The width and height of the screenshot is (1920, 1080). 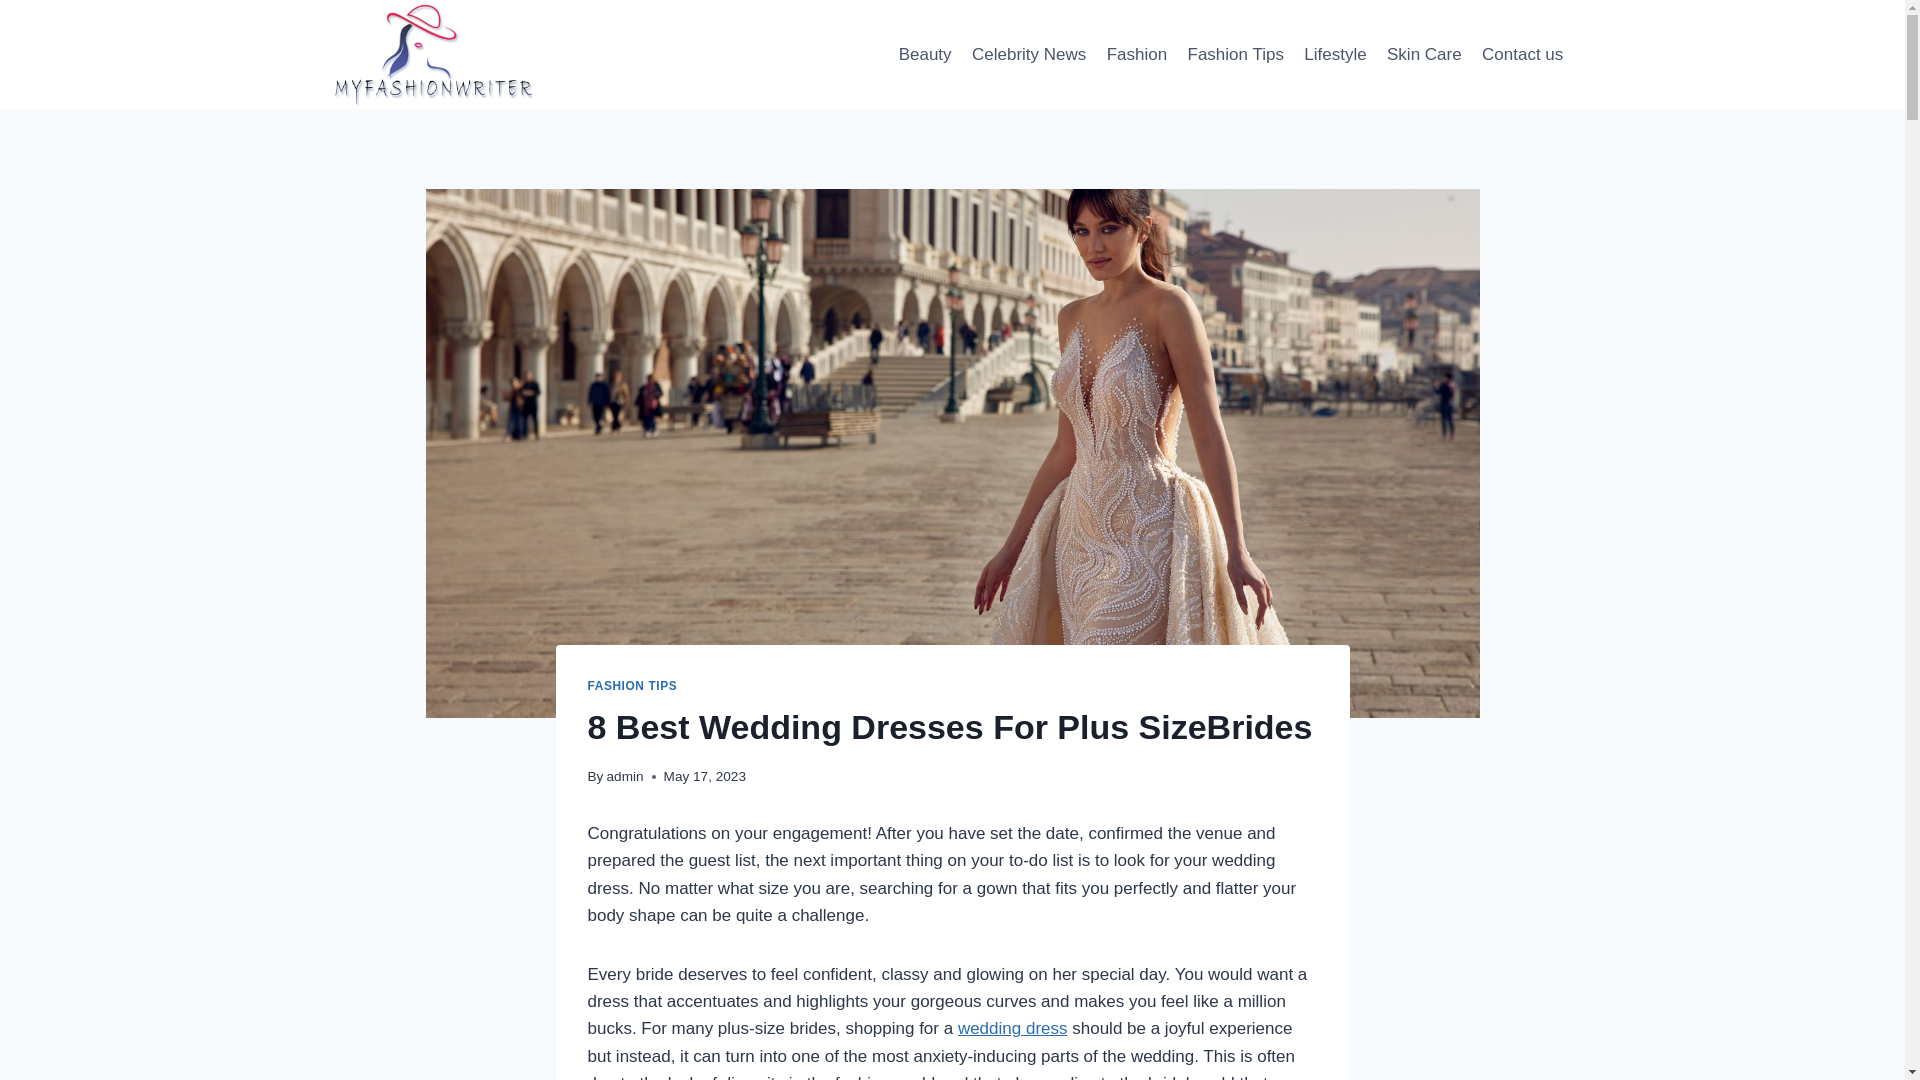 I want to click on wedding dress, so click(x=1012, y=1028).